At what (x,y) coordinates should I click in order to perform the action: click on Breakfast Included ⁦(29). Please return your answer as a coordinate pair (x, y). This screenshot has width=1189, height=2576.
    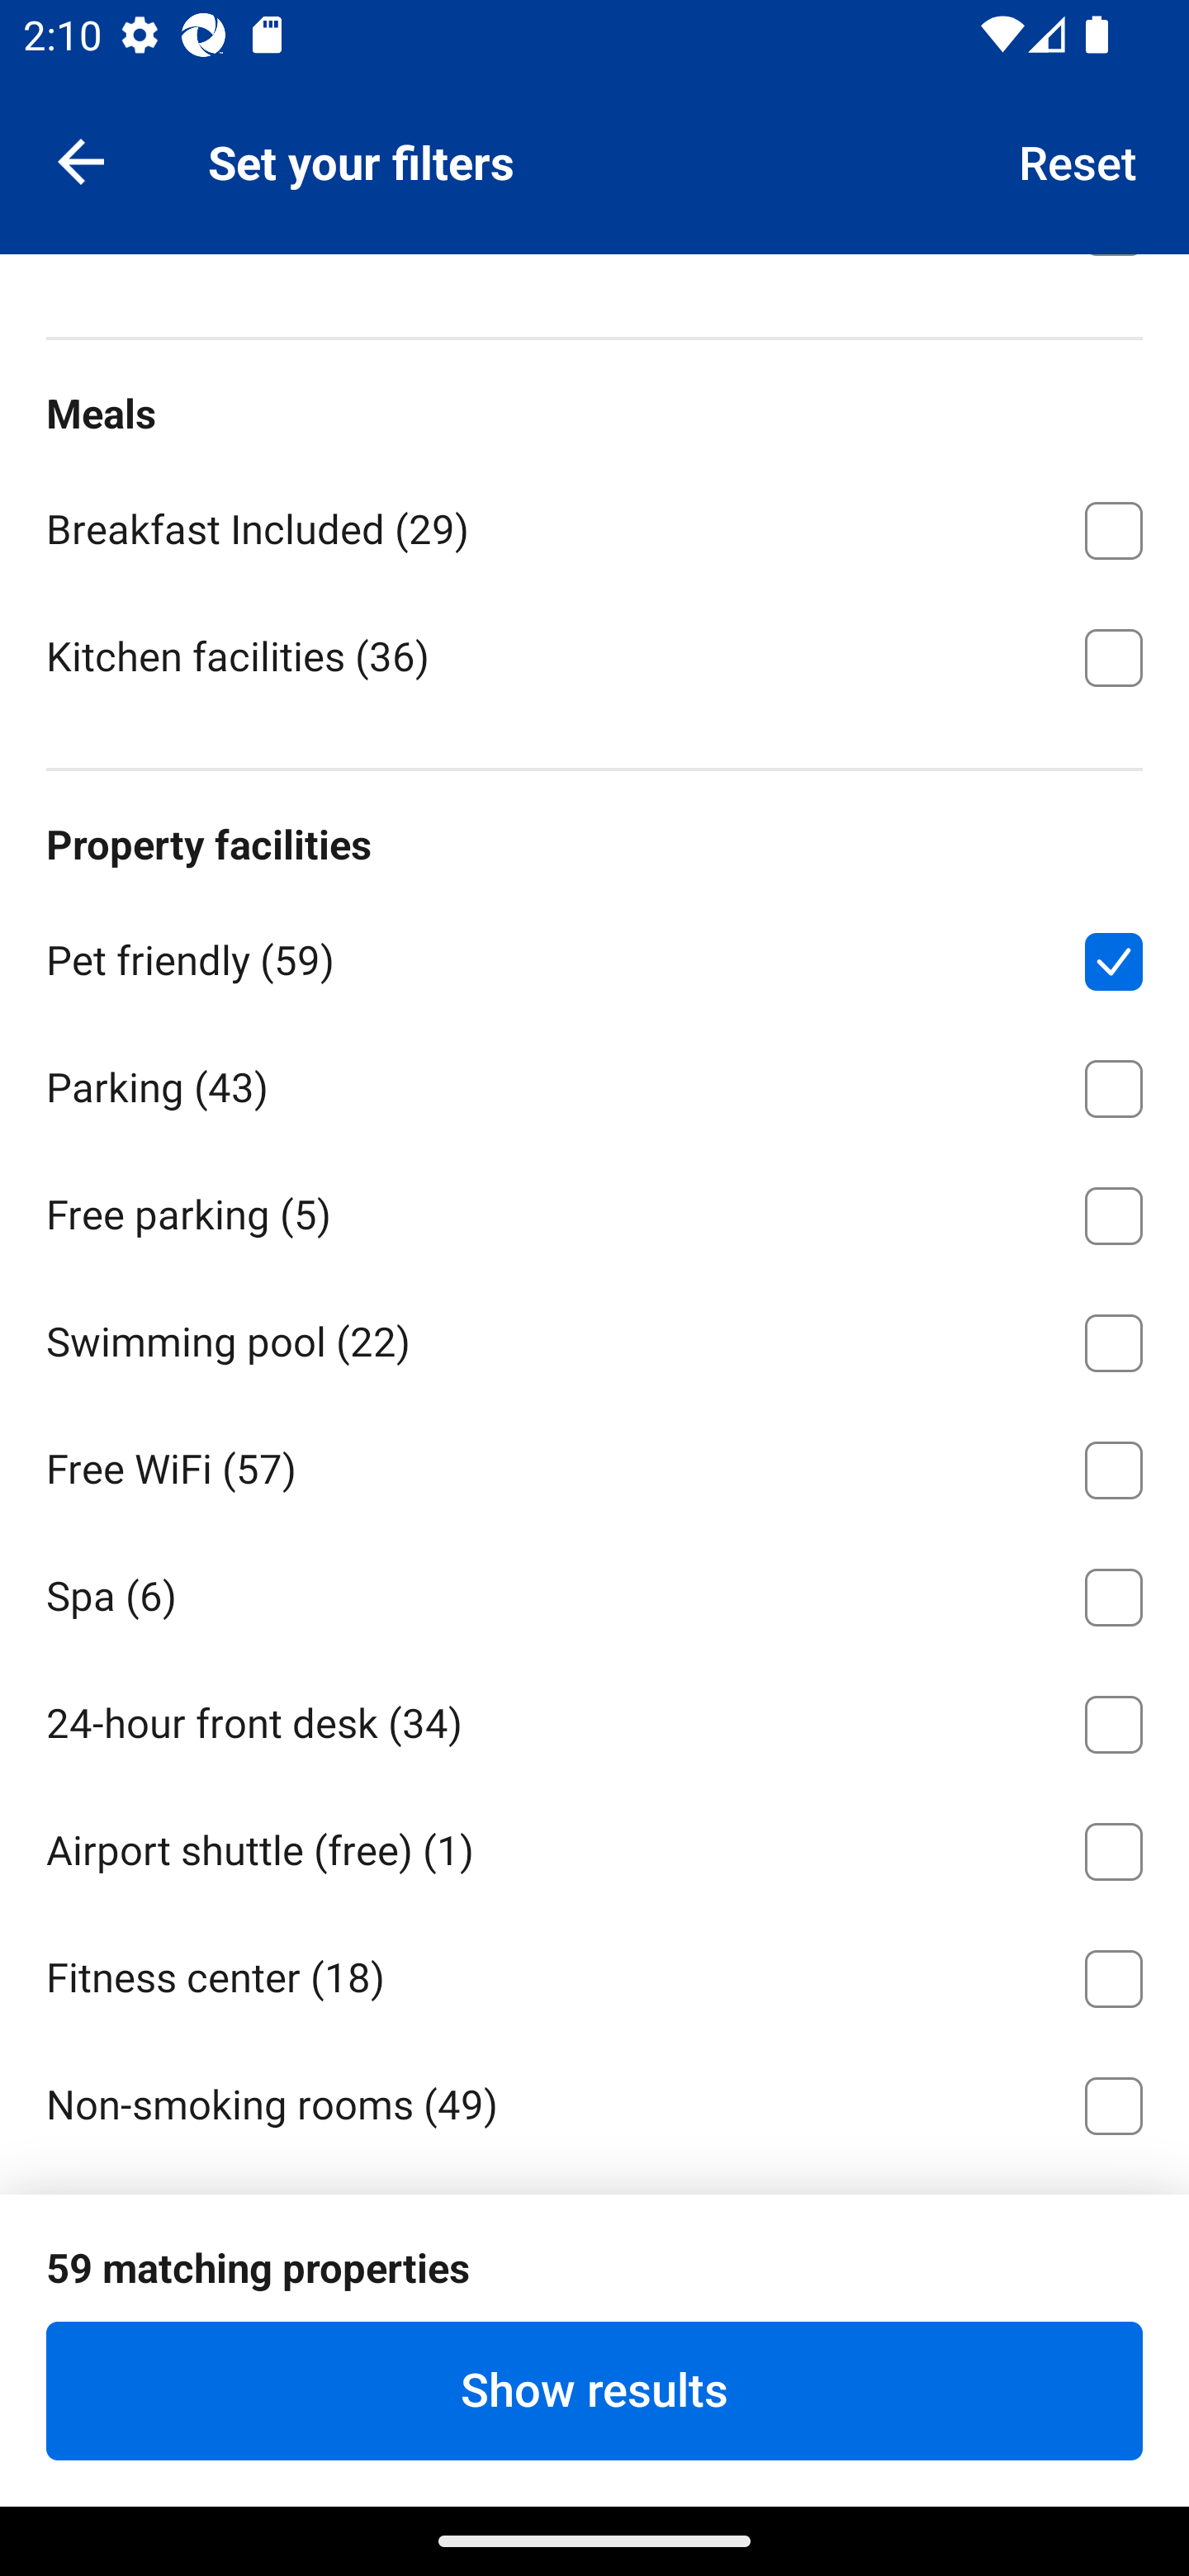
    Looking at the image, I should click on (594, 525).